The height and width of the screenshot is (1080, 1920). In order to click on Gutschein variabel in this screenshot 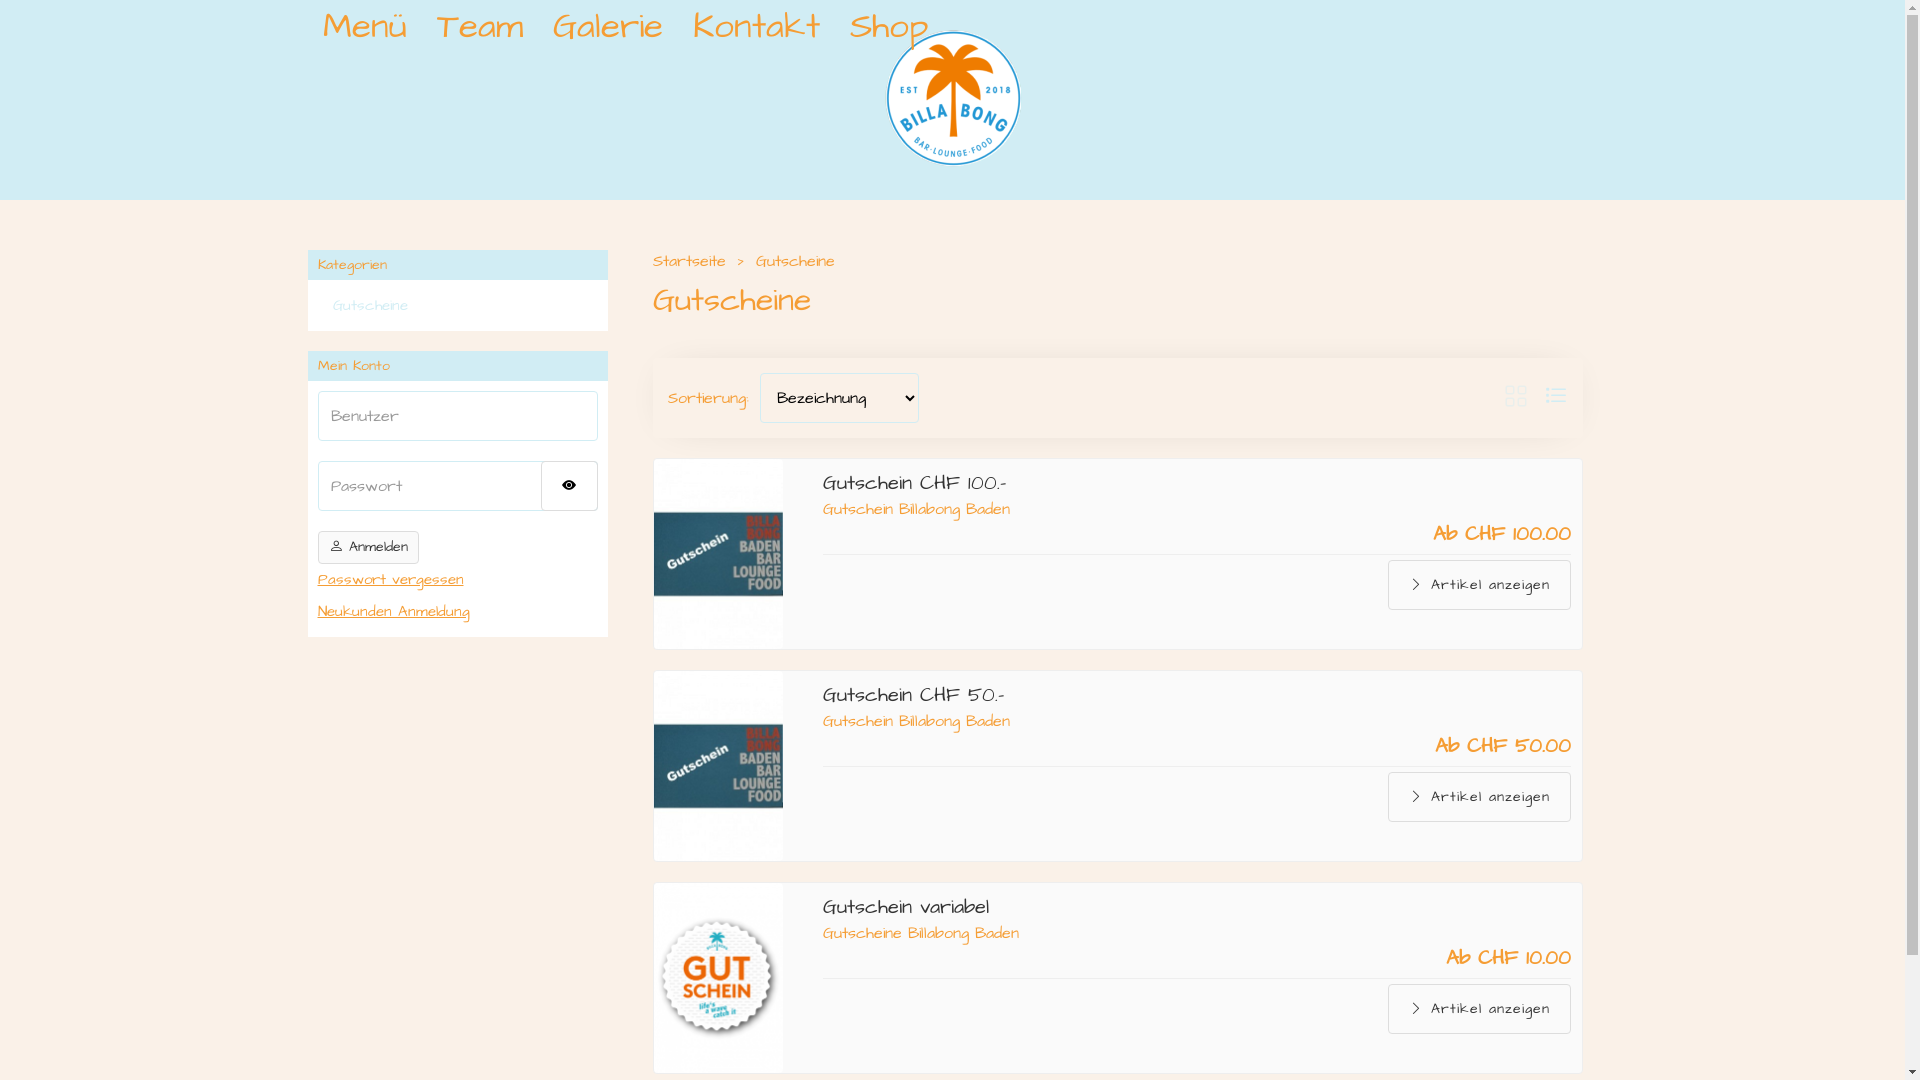, I will do `click(906, 907)`.